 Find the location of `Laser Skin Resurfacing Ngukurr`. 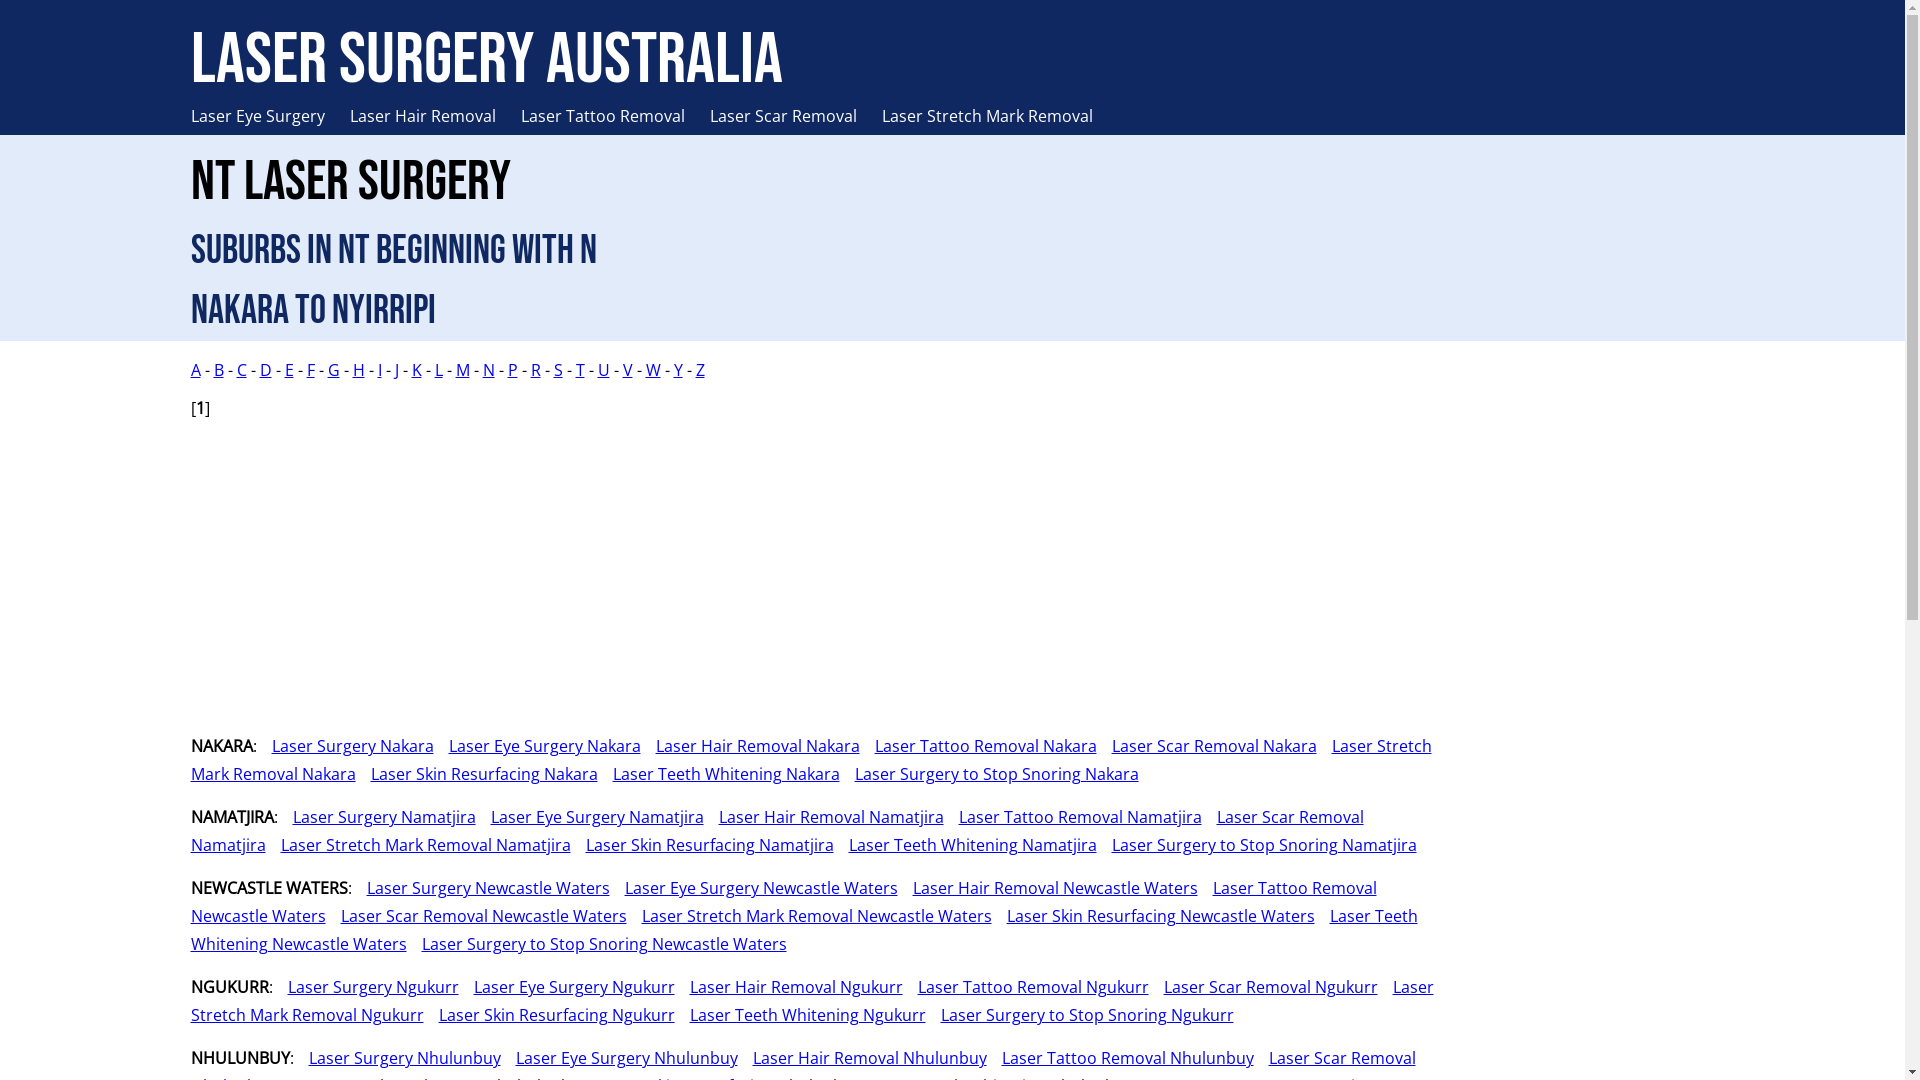

Laser Skin Resurfacing Ngukurr is located at coordinates (550, 1015).